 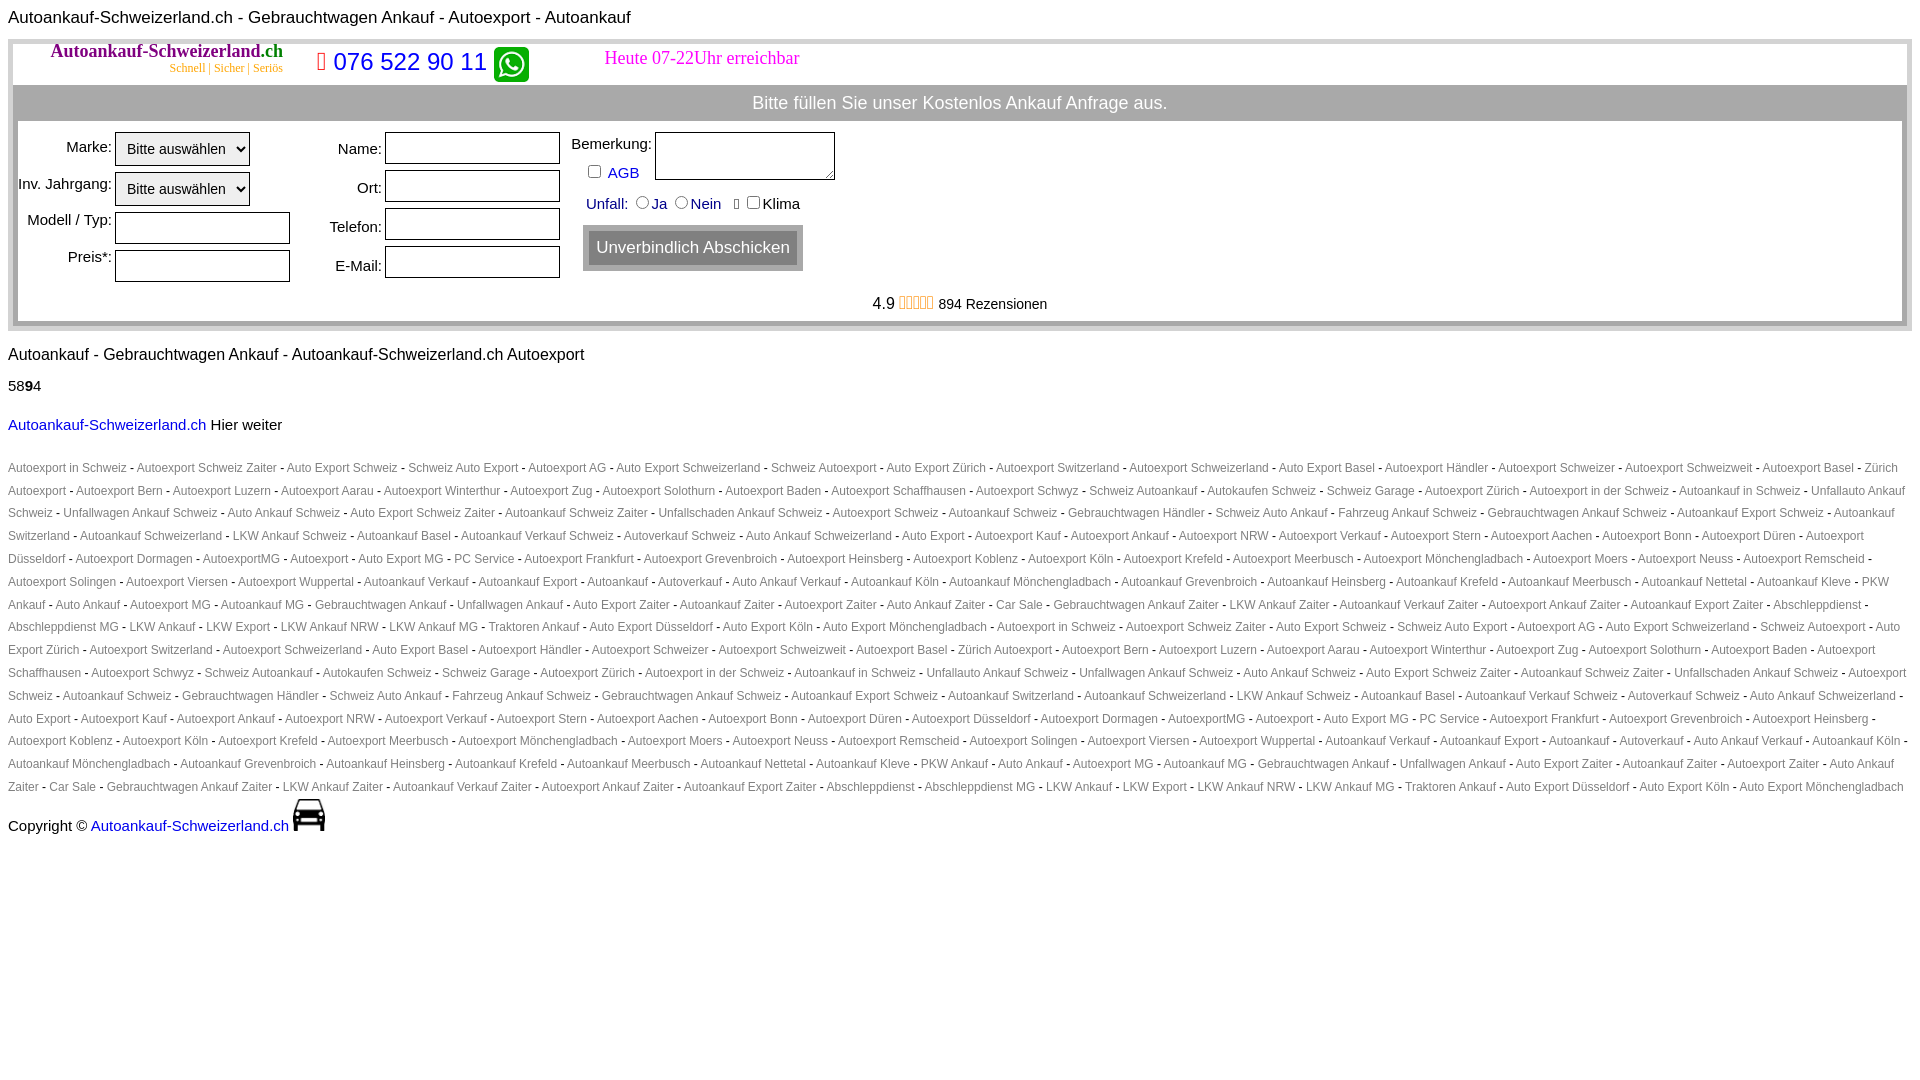 I want to click on Autoexport Krefeld, so click(x=1172, y=559).